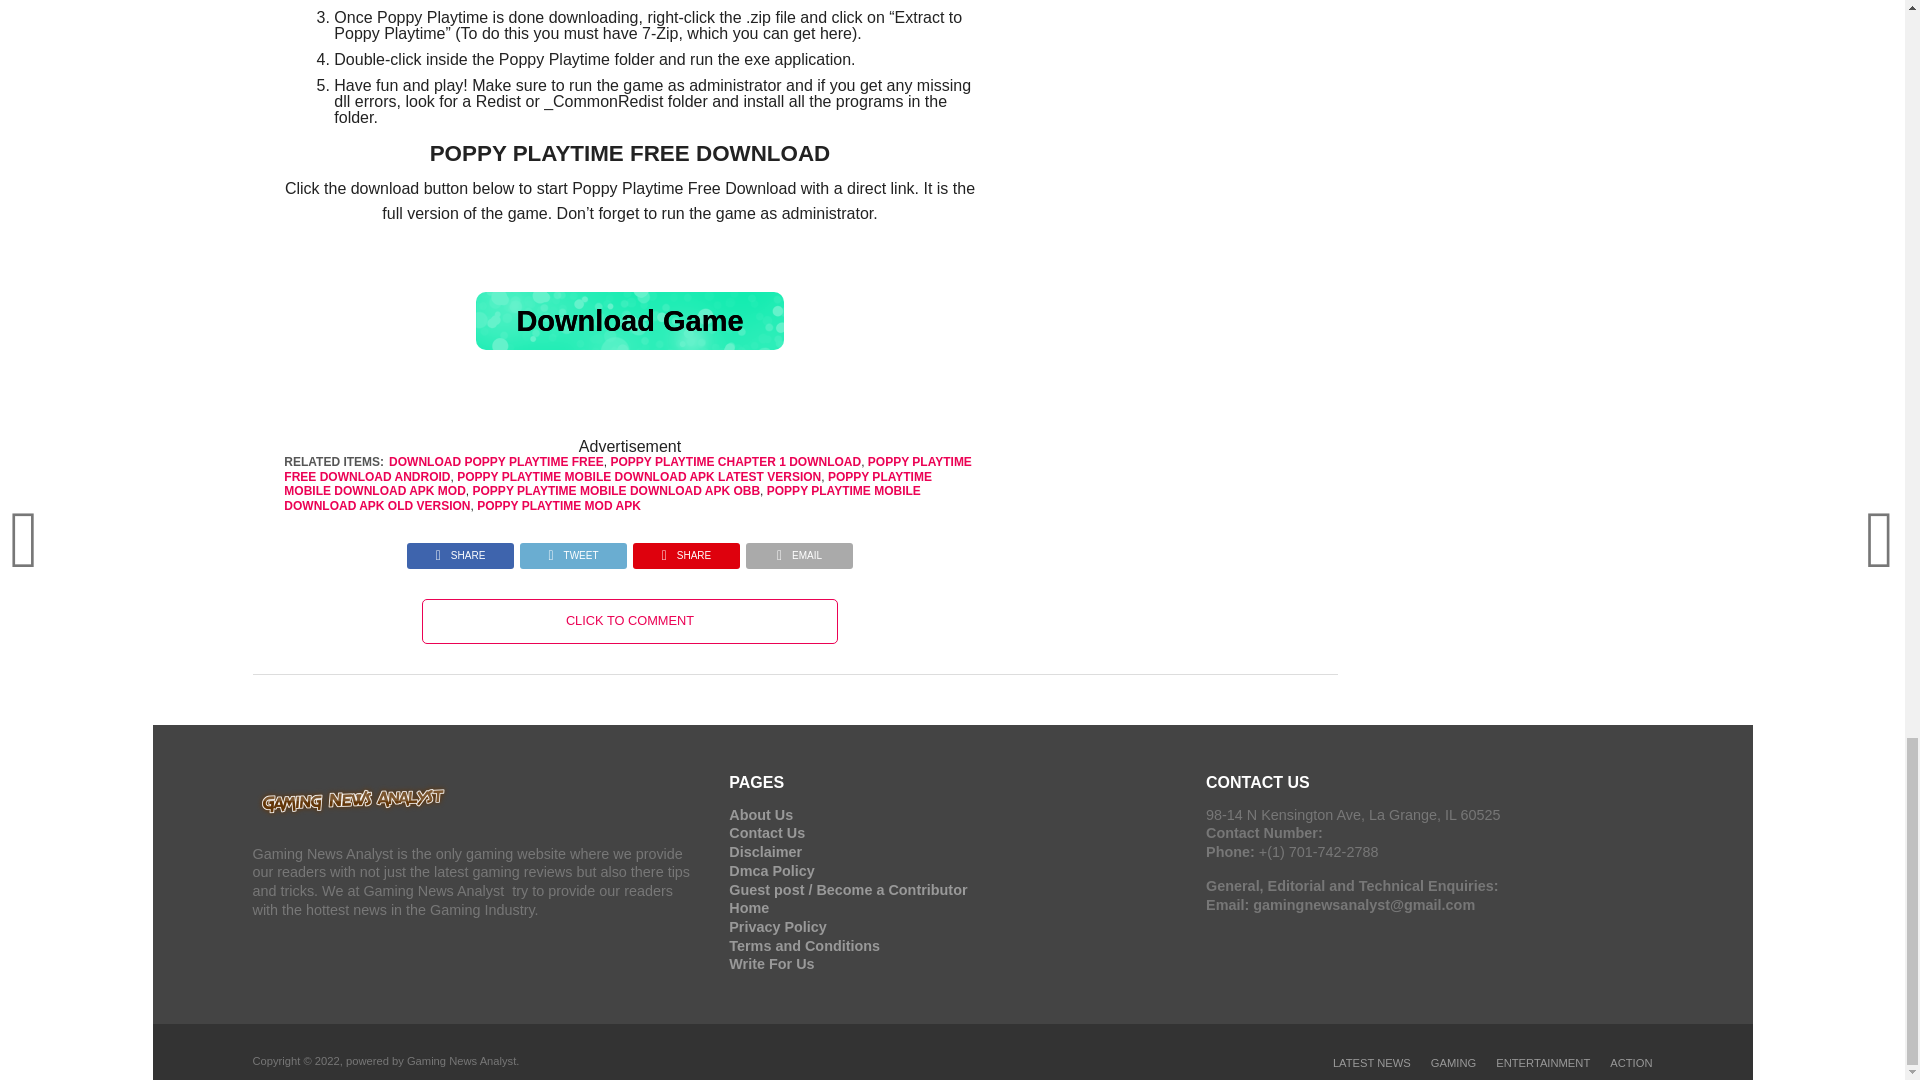 The width and height of the screenshot is (1920, 1080). What do you see at coordinates (686, 550) in the screenshot?
I see `Pin This Post` at bounding box center [686, 550].